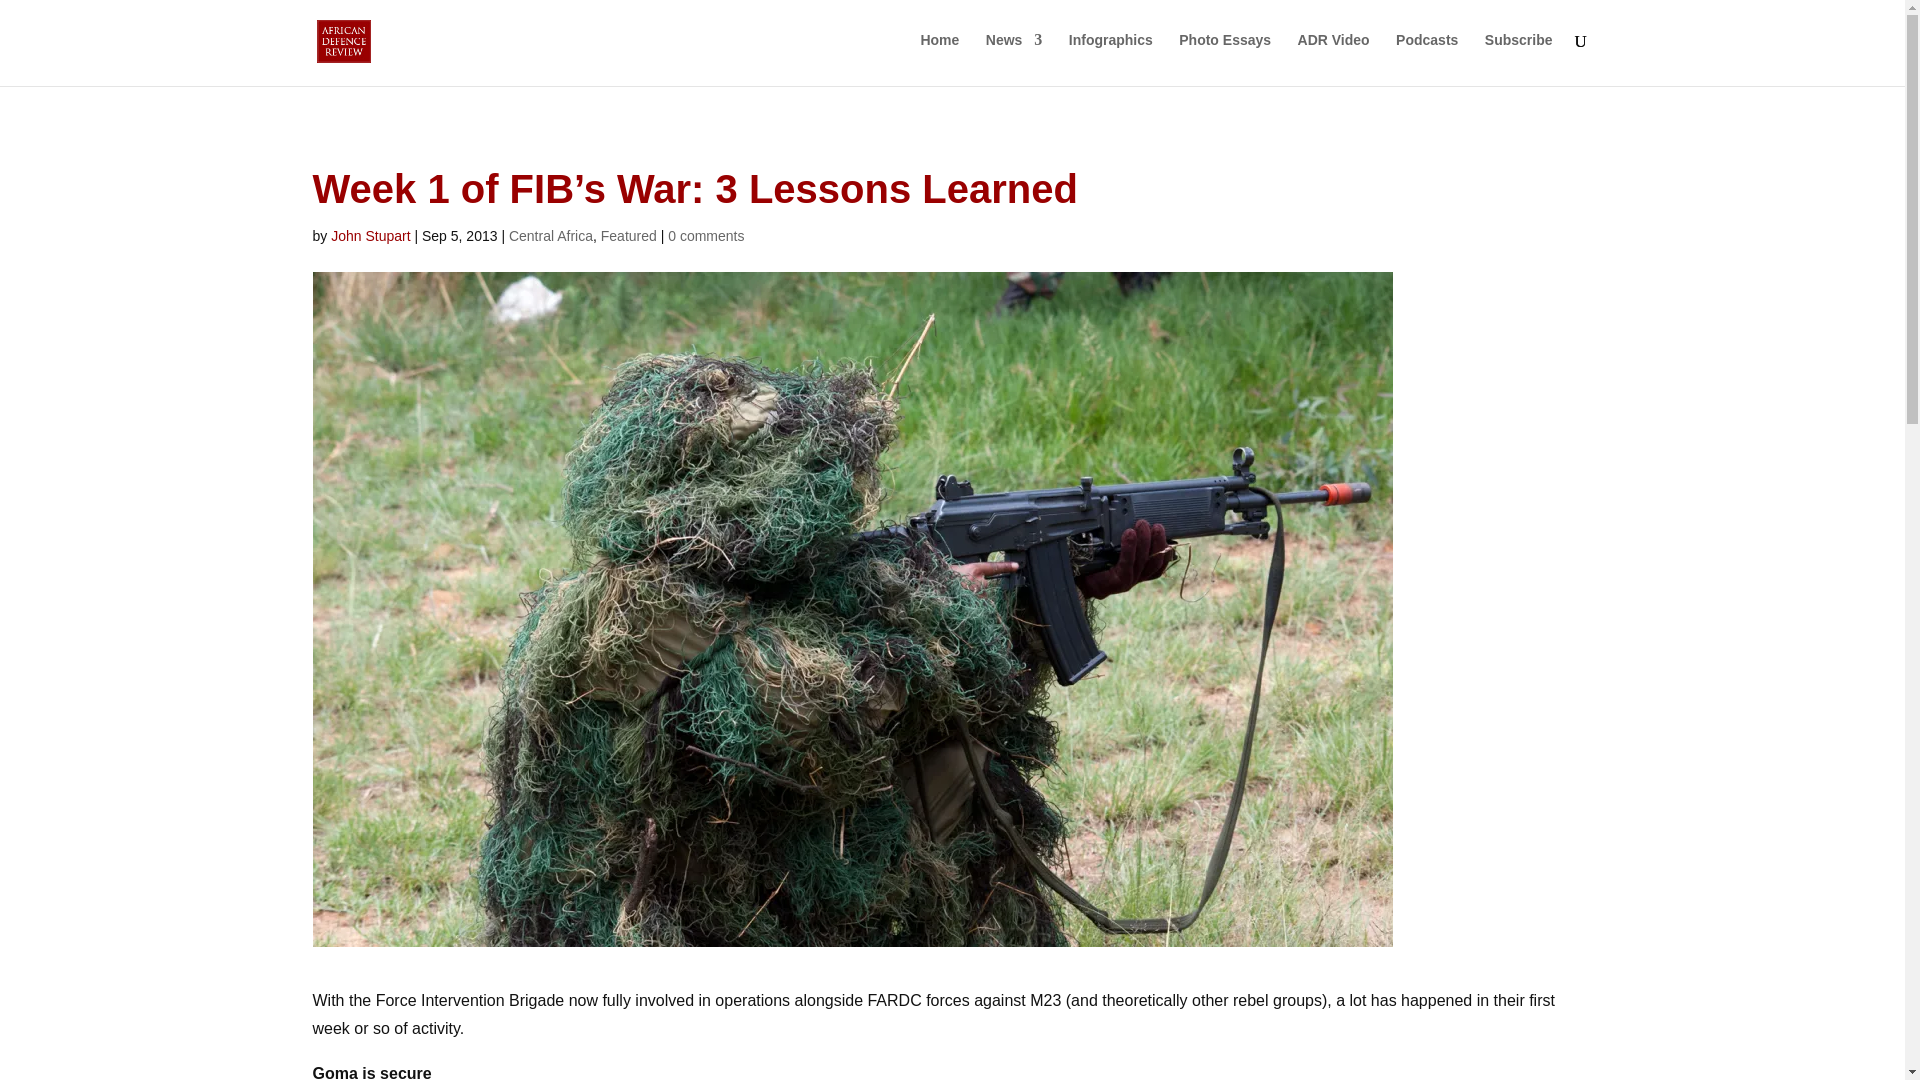 The image size is (1920, 1080). What do you see at coordinates (1518, 56) in the screenshot?
I see `Subscribe` at bounding box center [1518, 56].